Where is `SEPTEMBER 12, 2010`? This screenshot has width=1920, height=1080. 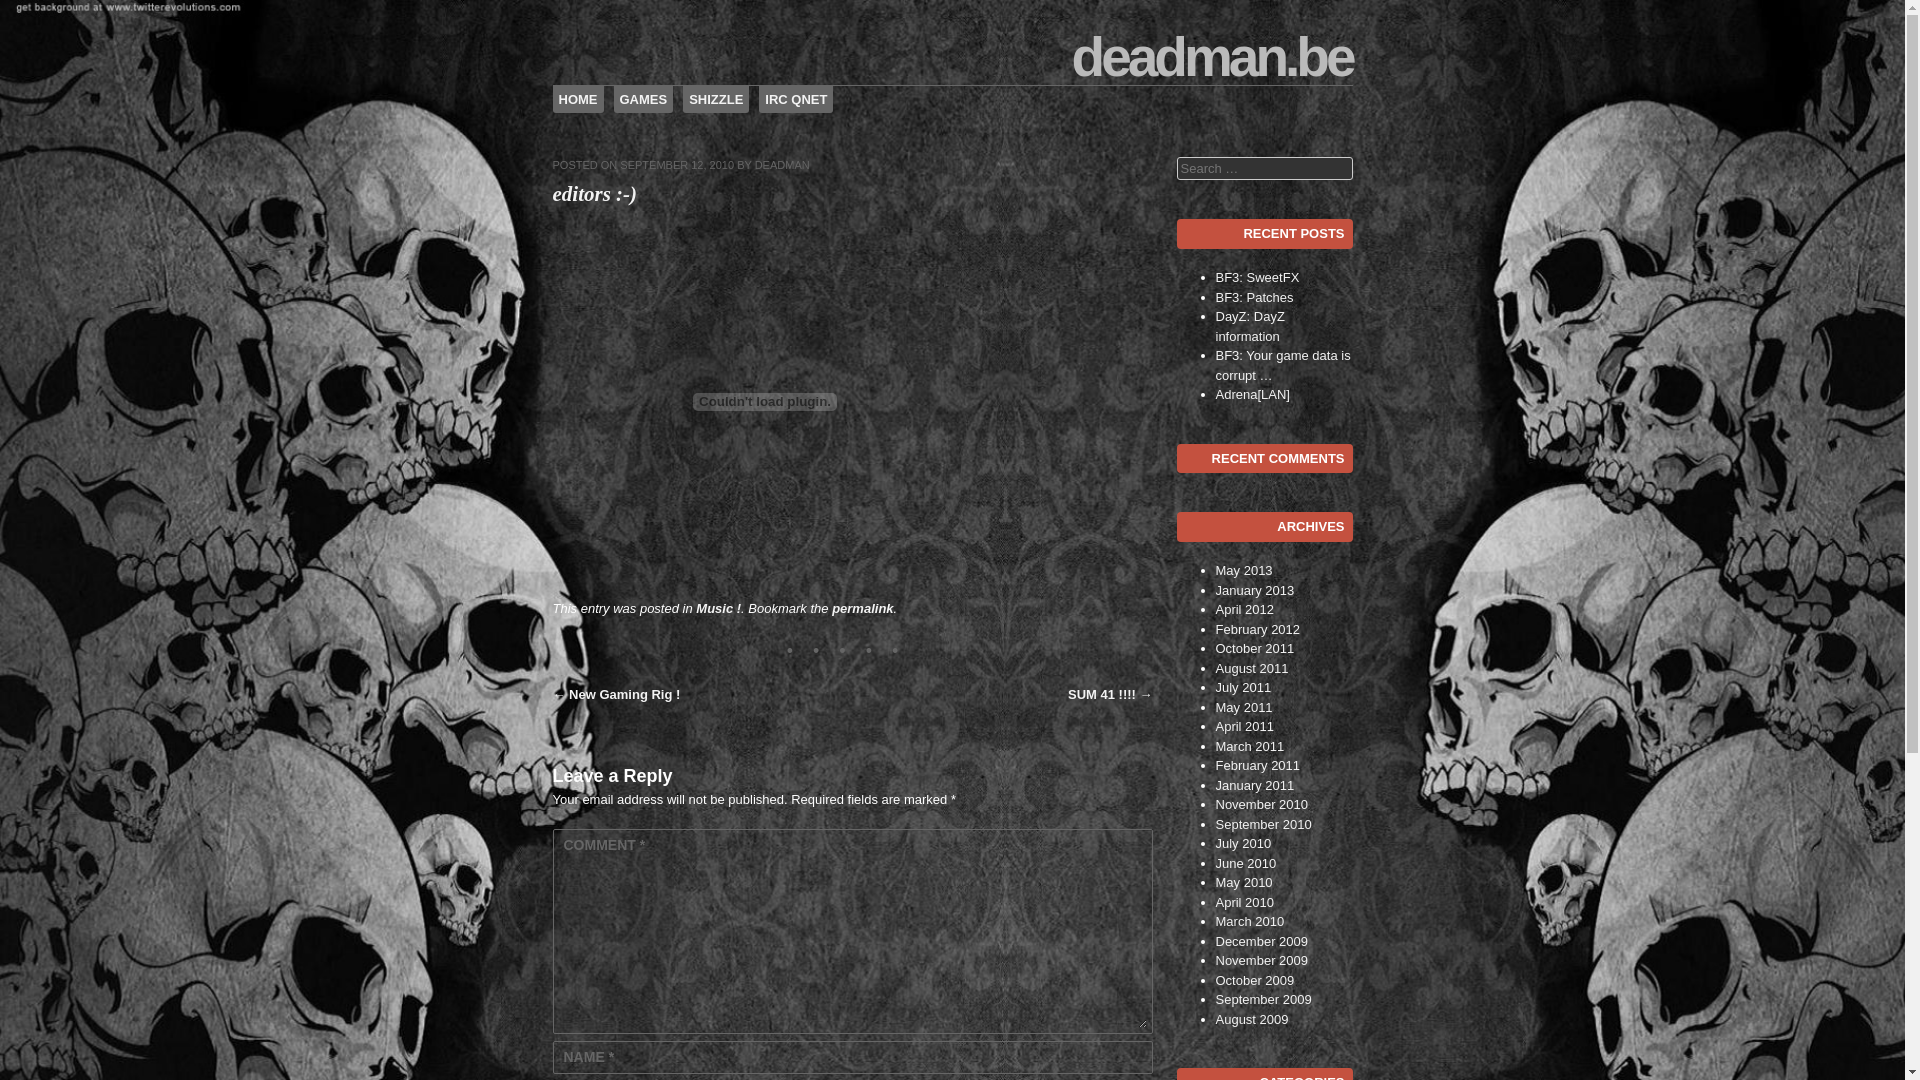 SEPTEMBER 12, 2010 is located at coordinates (677, 165).